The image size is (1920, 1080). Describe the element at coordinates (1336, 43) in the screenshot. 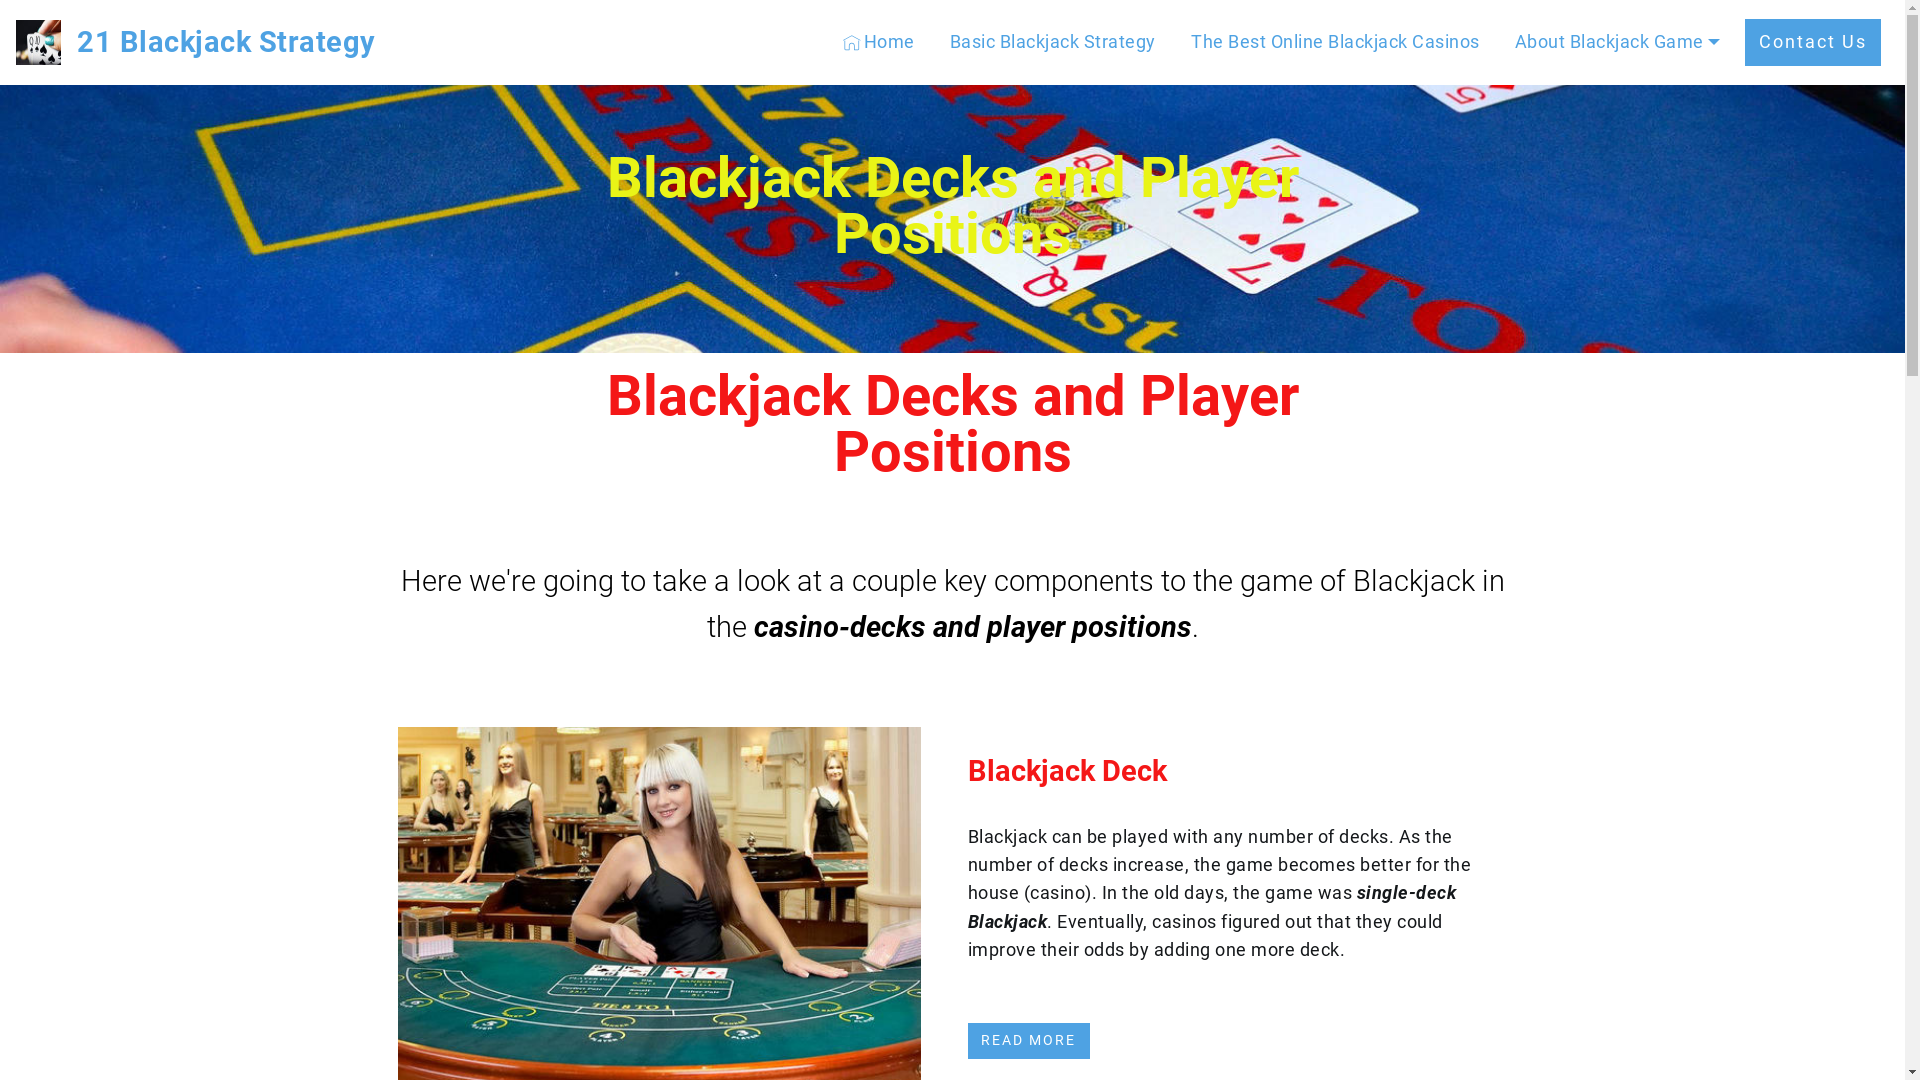

I see `The Best Online Blackjack Casinos` at that location.